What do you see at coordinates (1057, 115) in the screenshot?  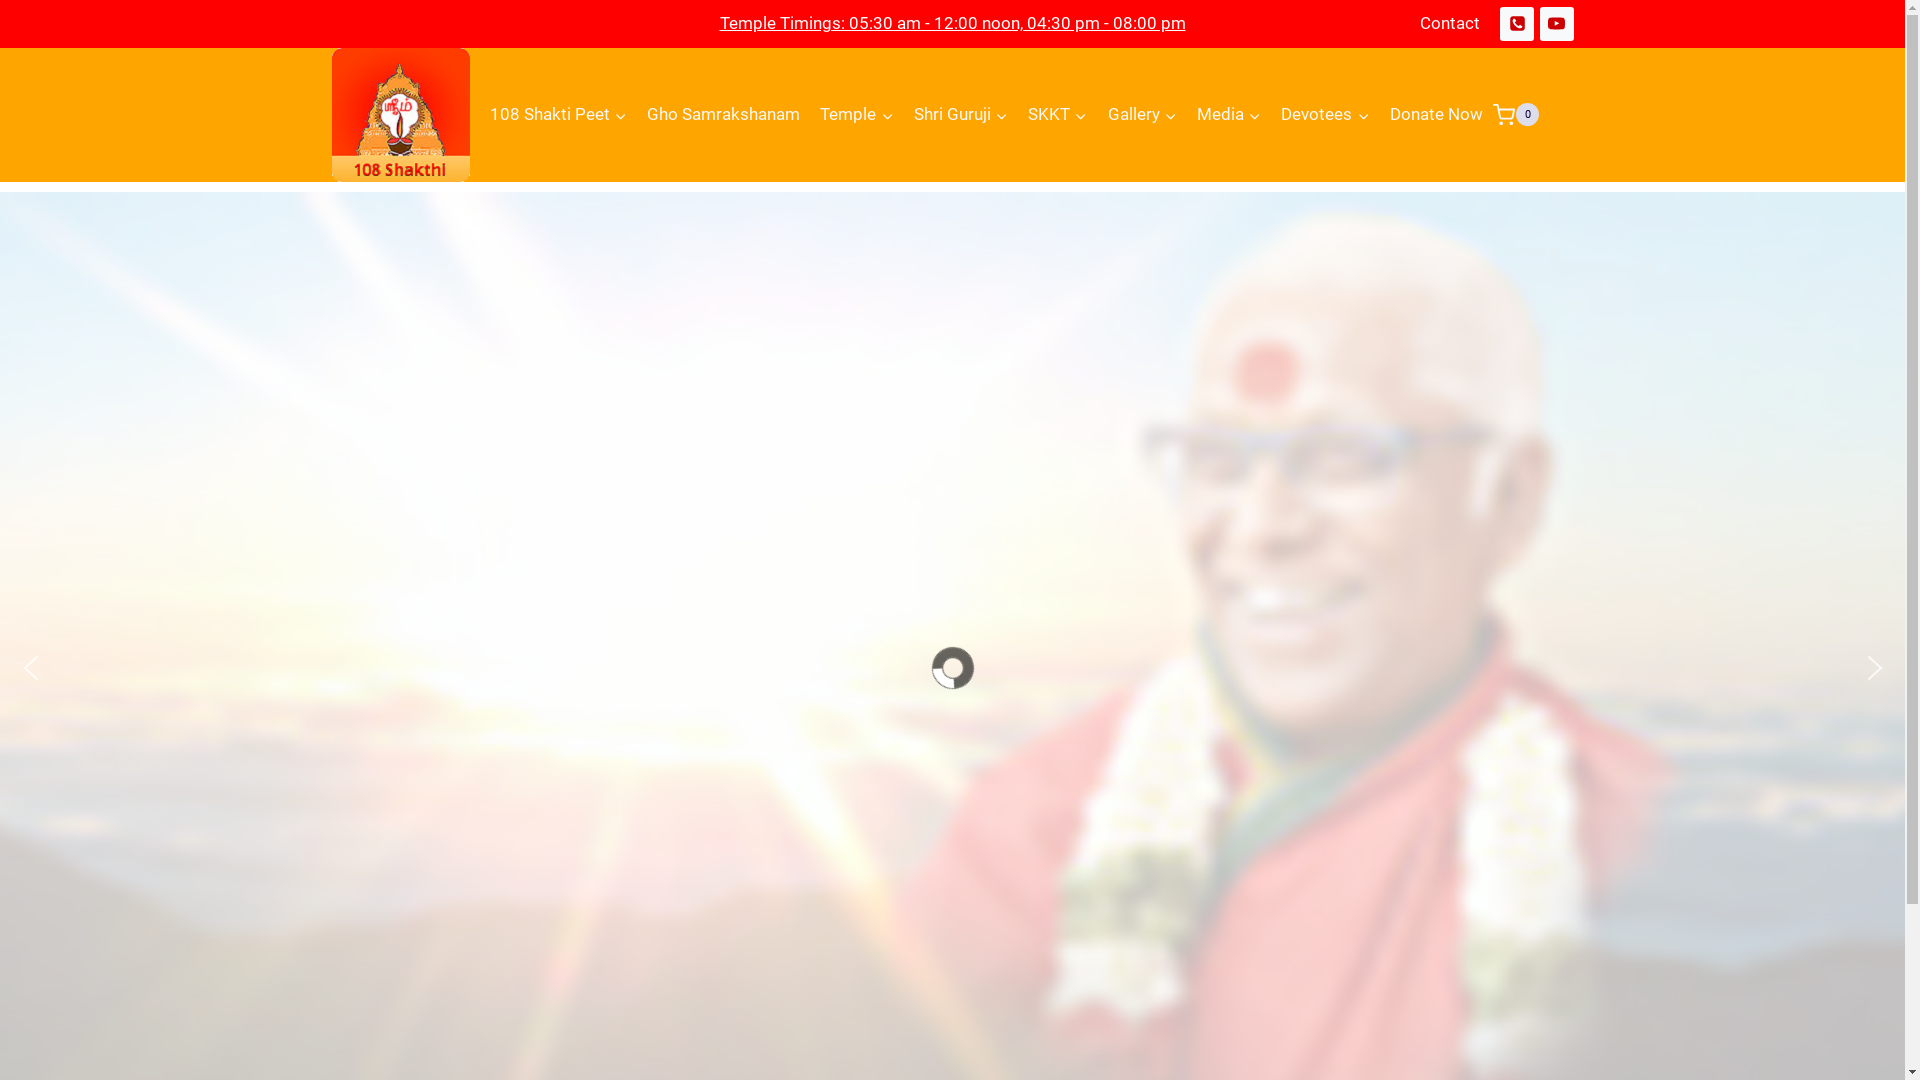 I see `SKKT` at bounding box center [1057, 115].